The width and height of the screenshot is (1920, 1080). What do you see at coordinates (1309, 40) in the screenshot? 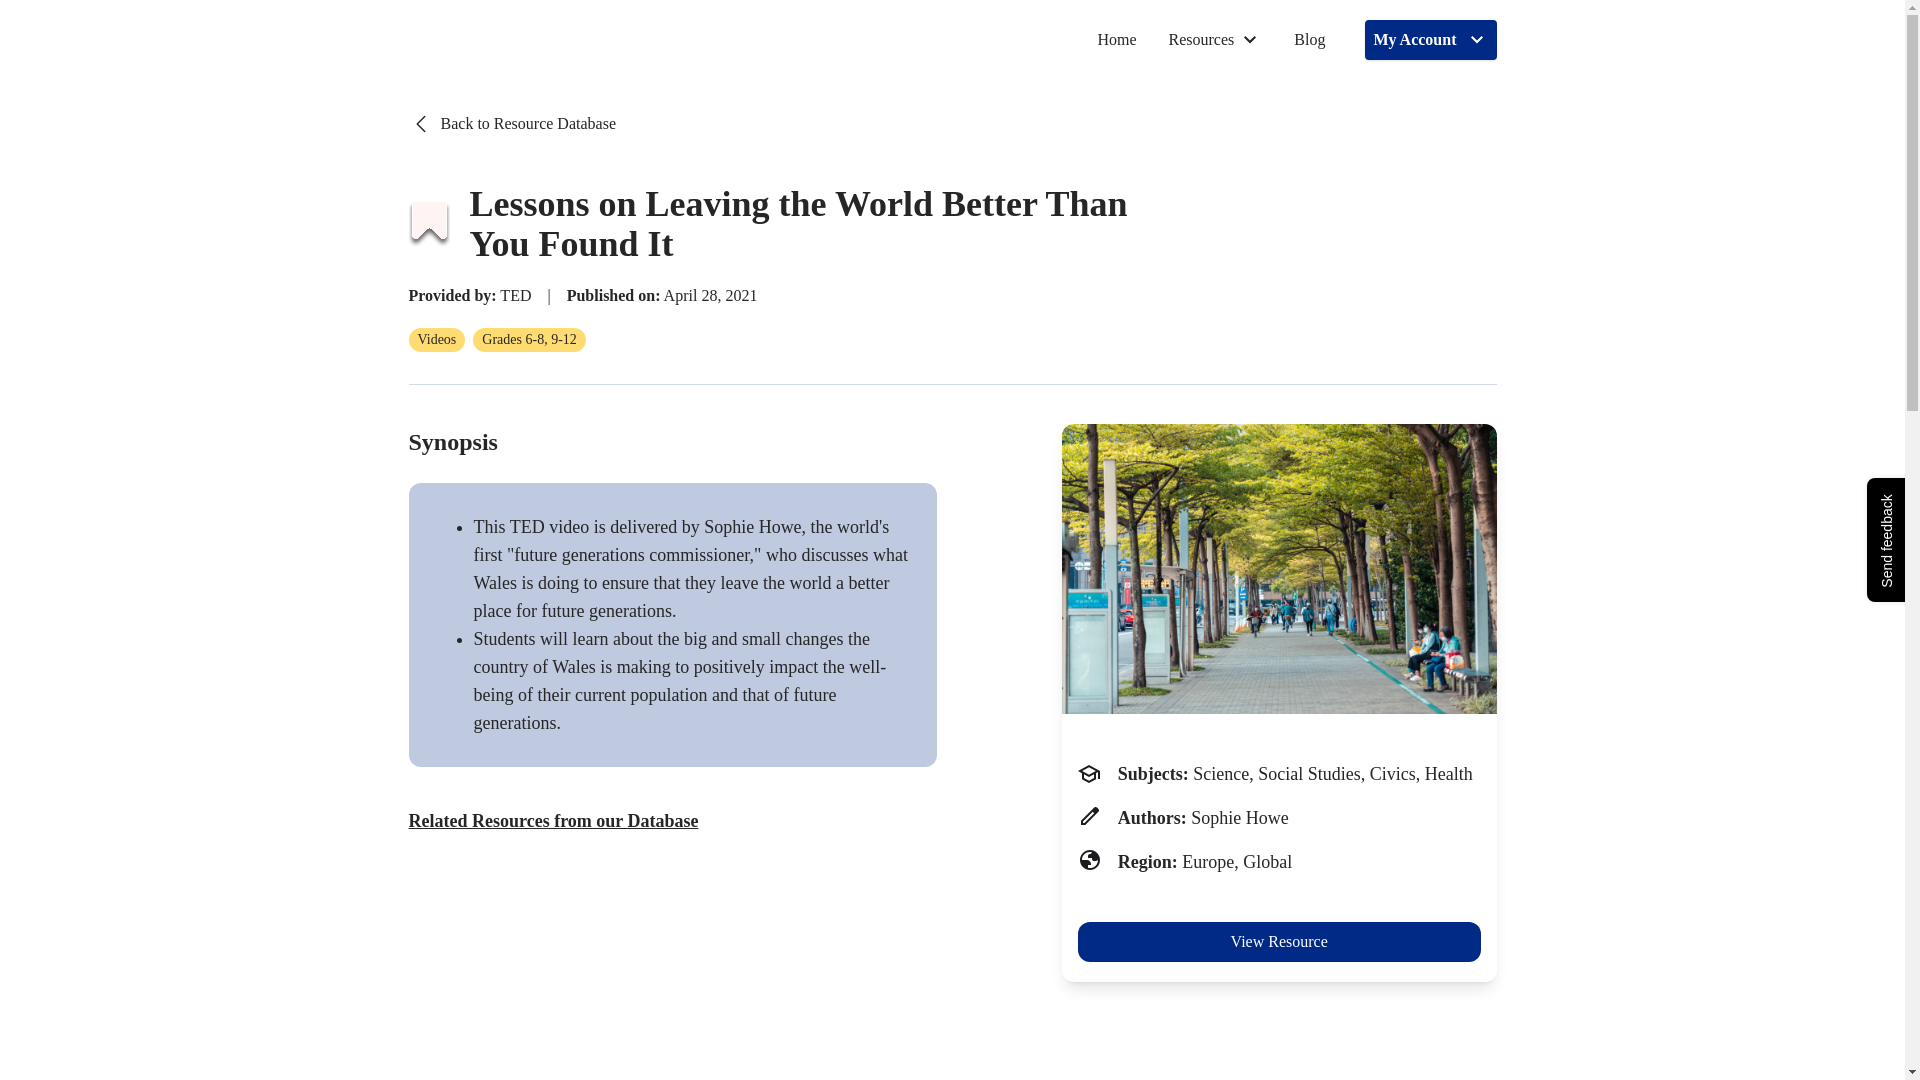
I see `Blog` at bounding box center [1309, 40].